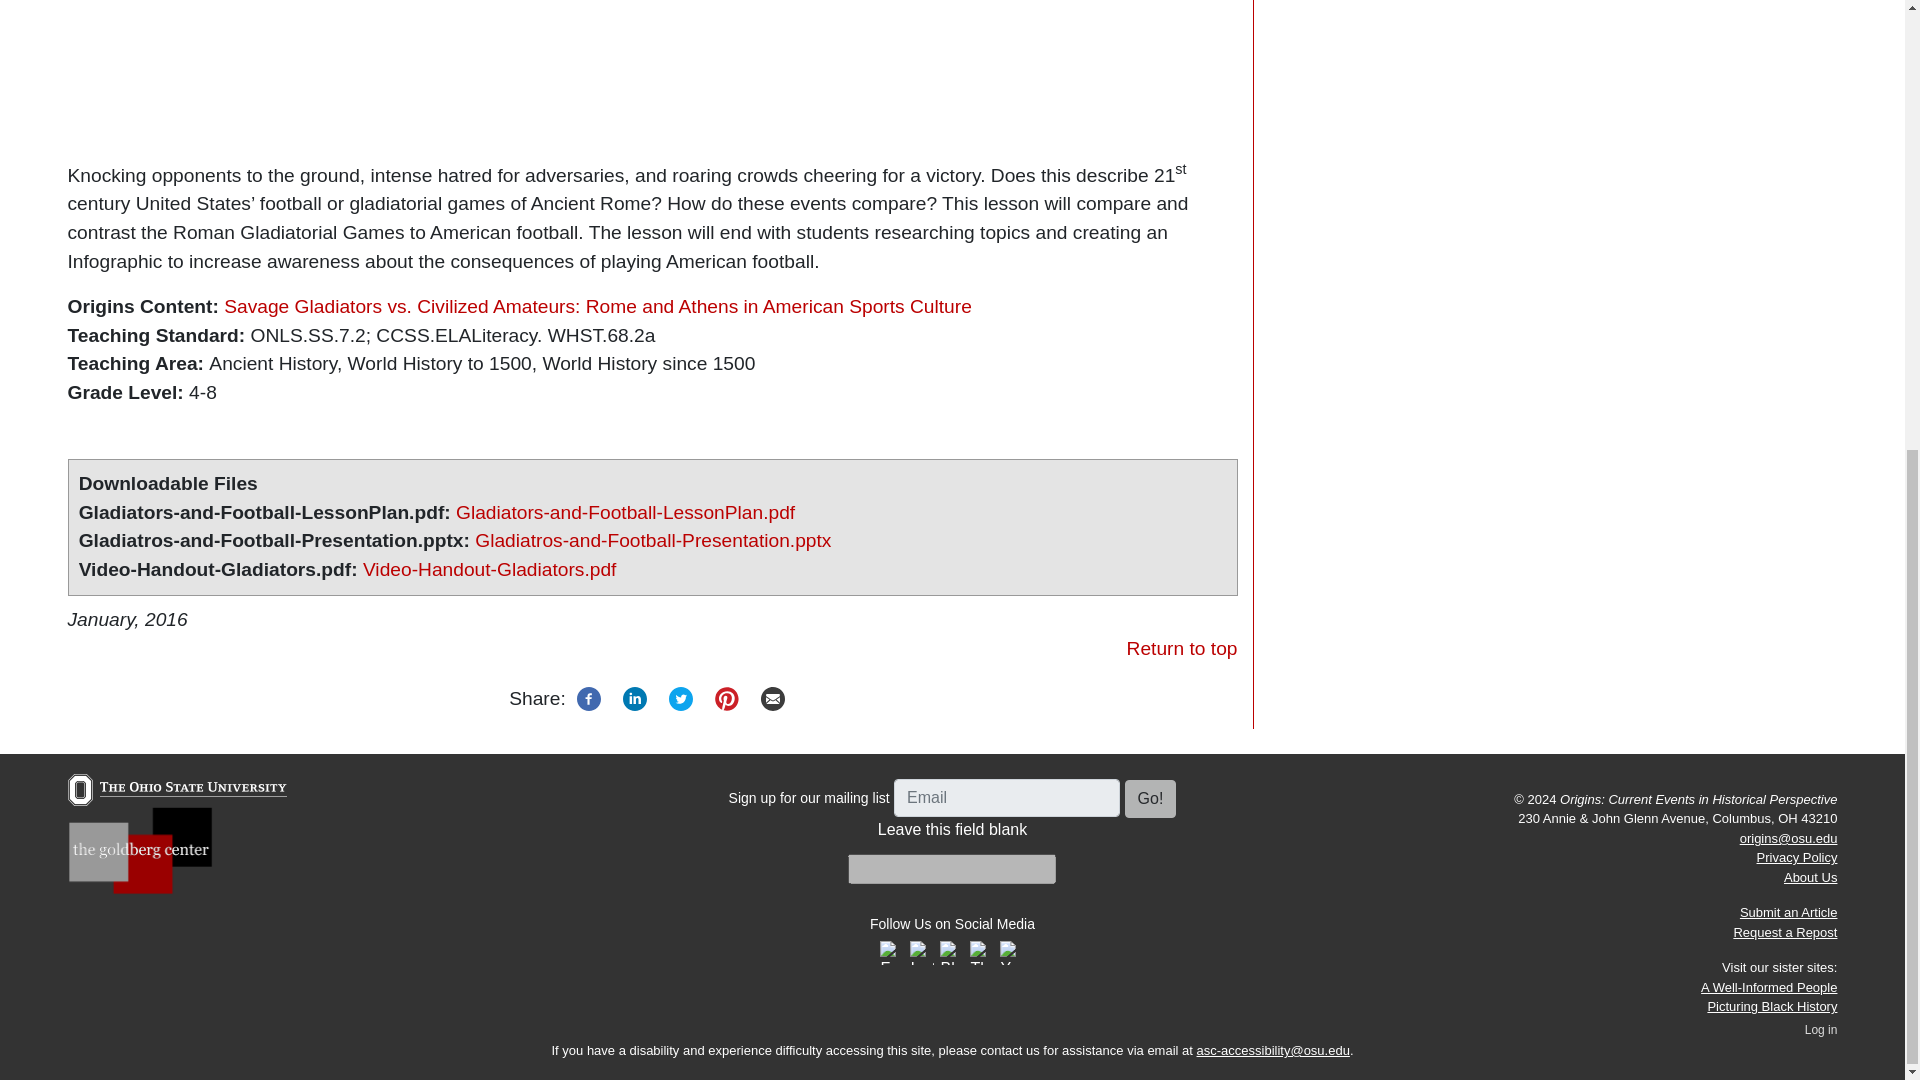 This screenshot has height=1080, width=1920. I want to click on Facebook, so click(589, 697).